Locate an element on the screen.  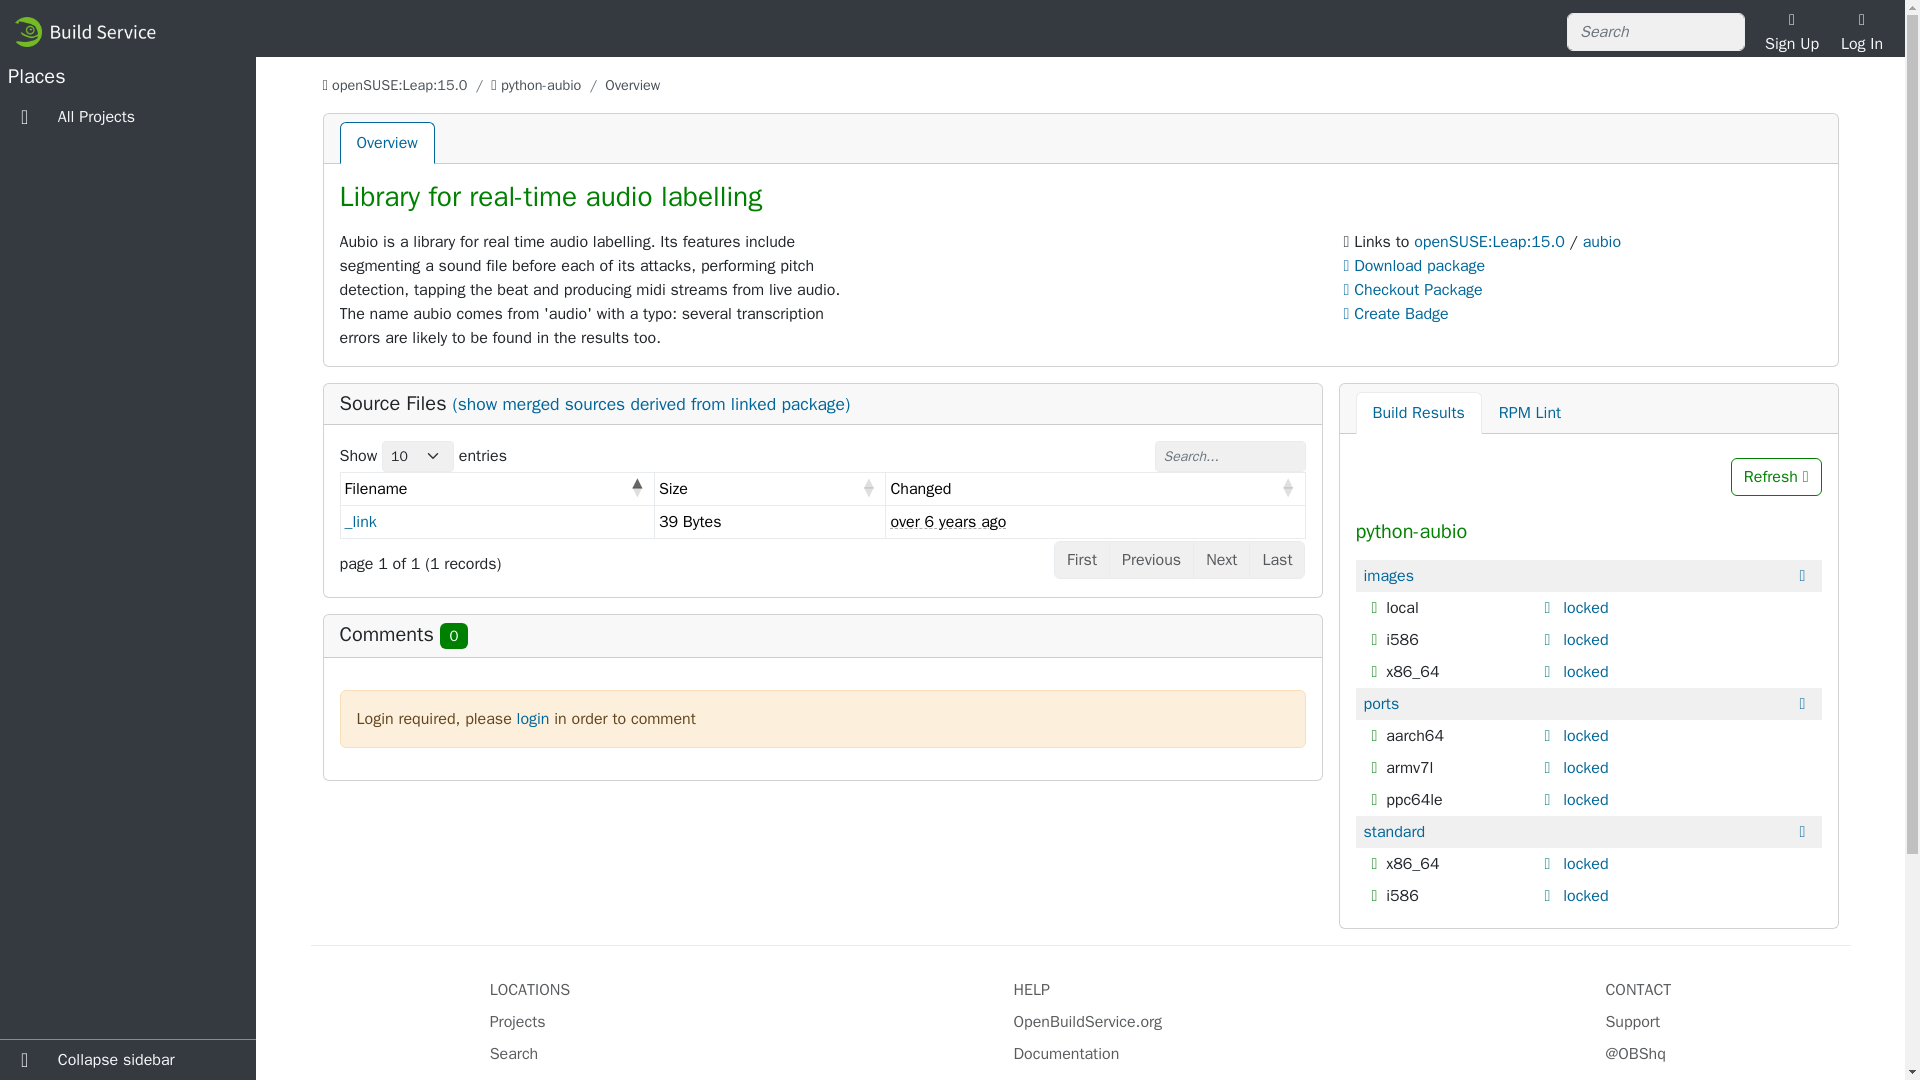
Download package is located at coordinates (1418, 266).